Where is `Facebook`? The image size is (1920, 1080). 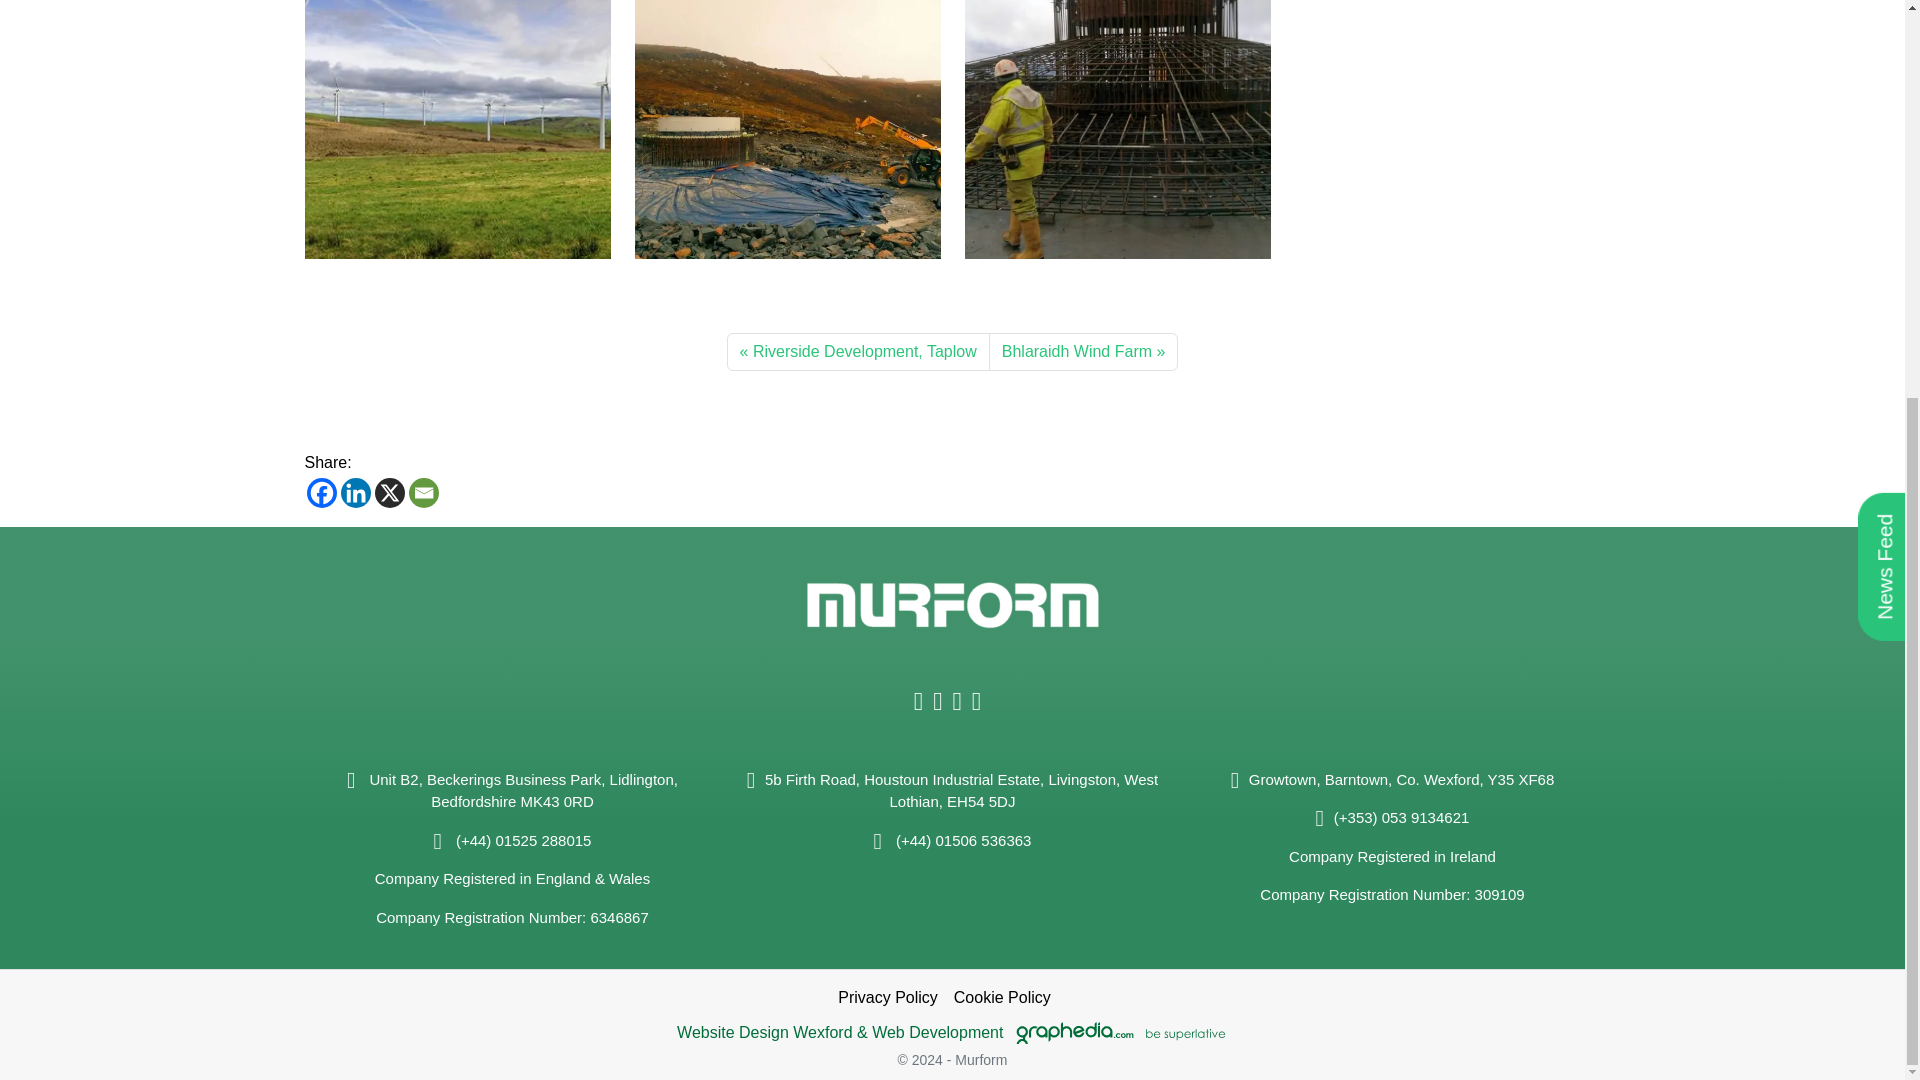
Facebook is located at coordinates (320, 492).